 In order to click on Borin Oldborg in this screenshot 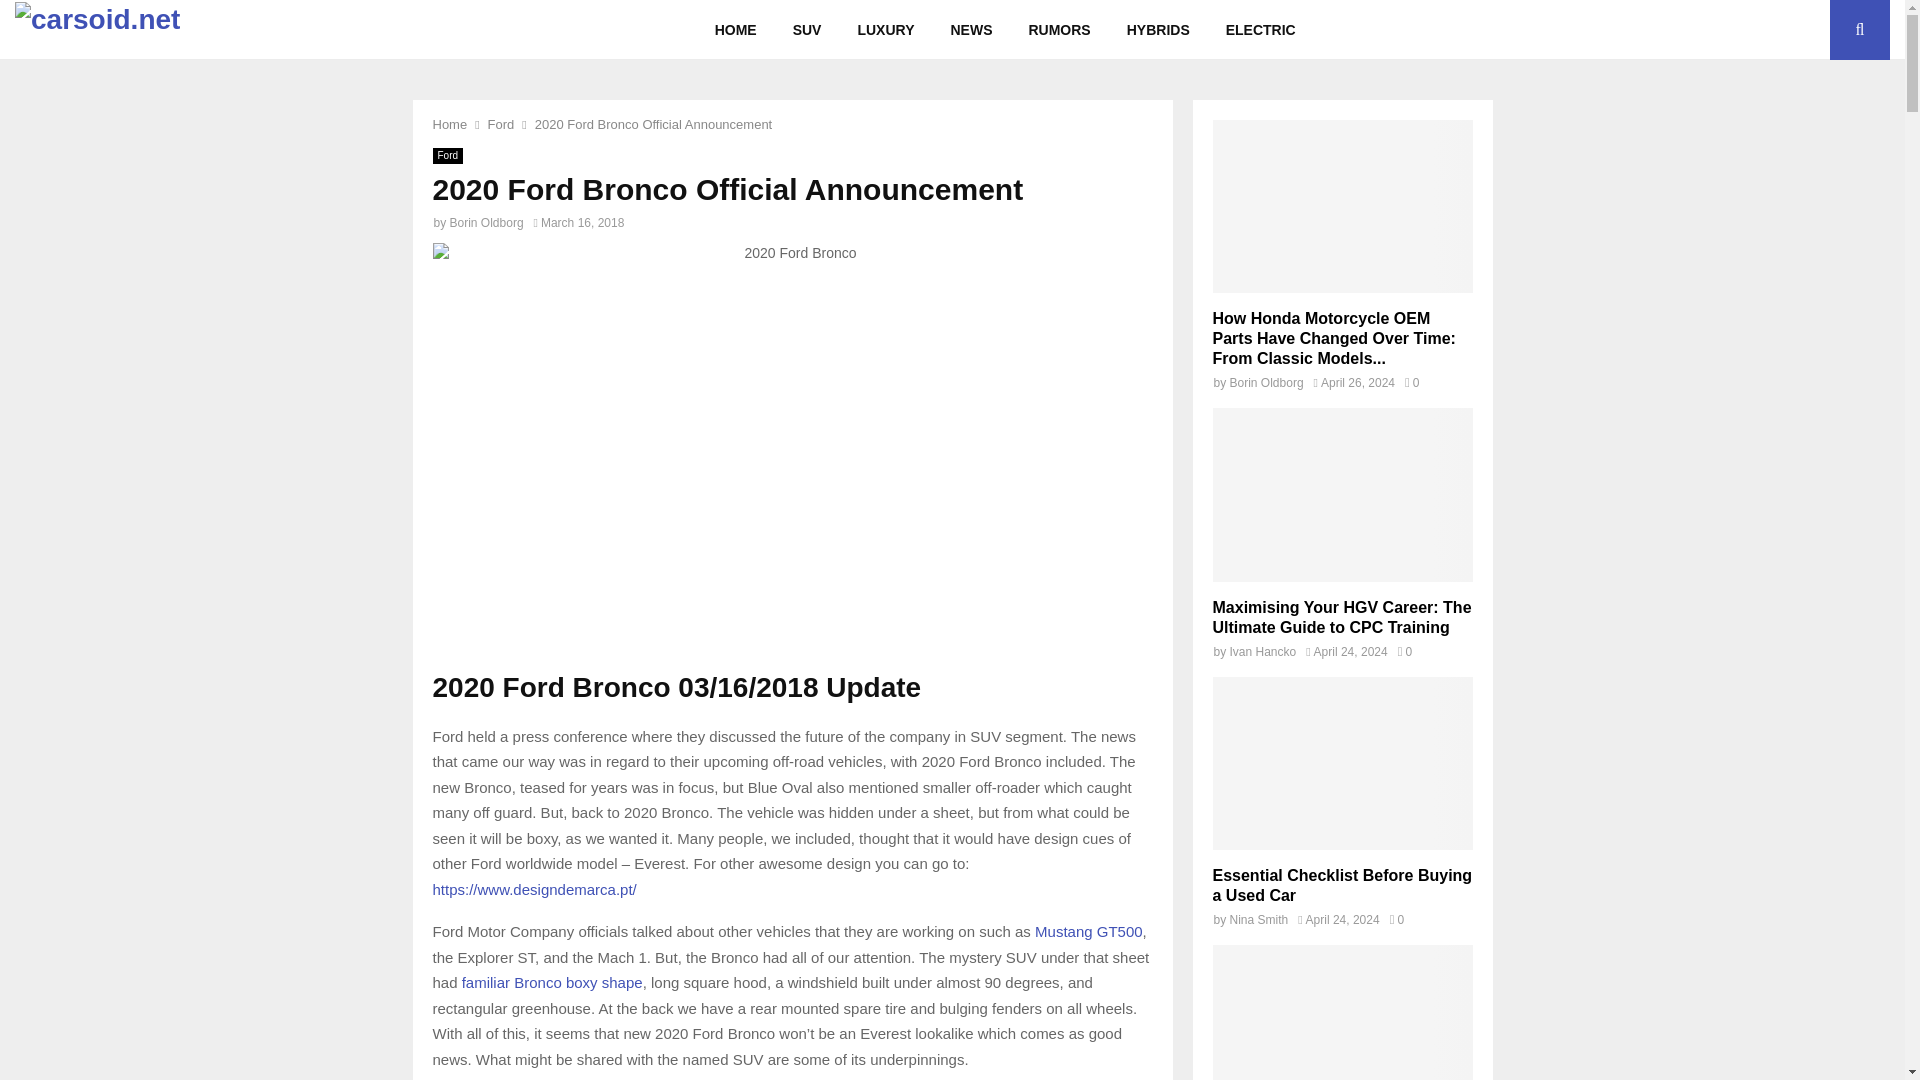, I will do `click(486, 223)`.